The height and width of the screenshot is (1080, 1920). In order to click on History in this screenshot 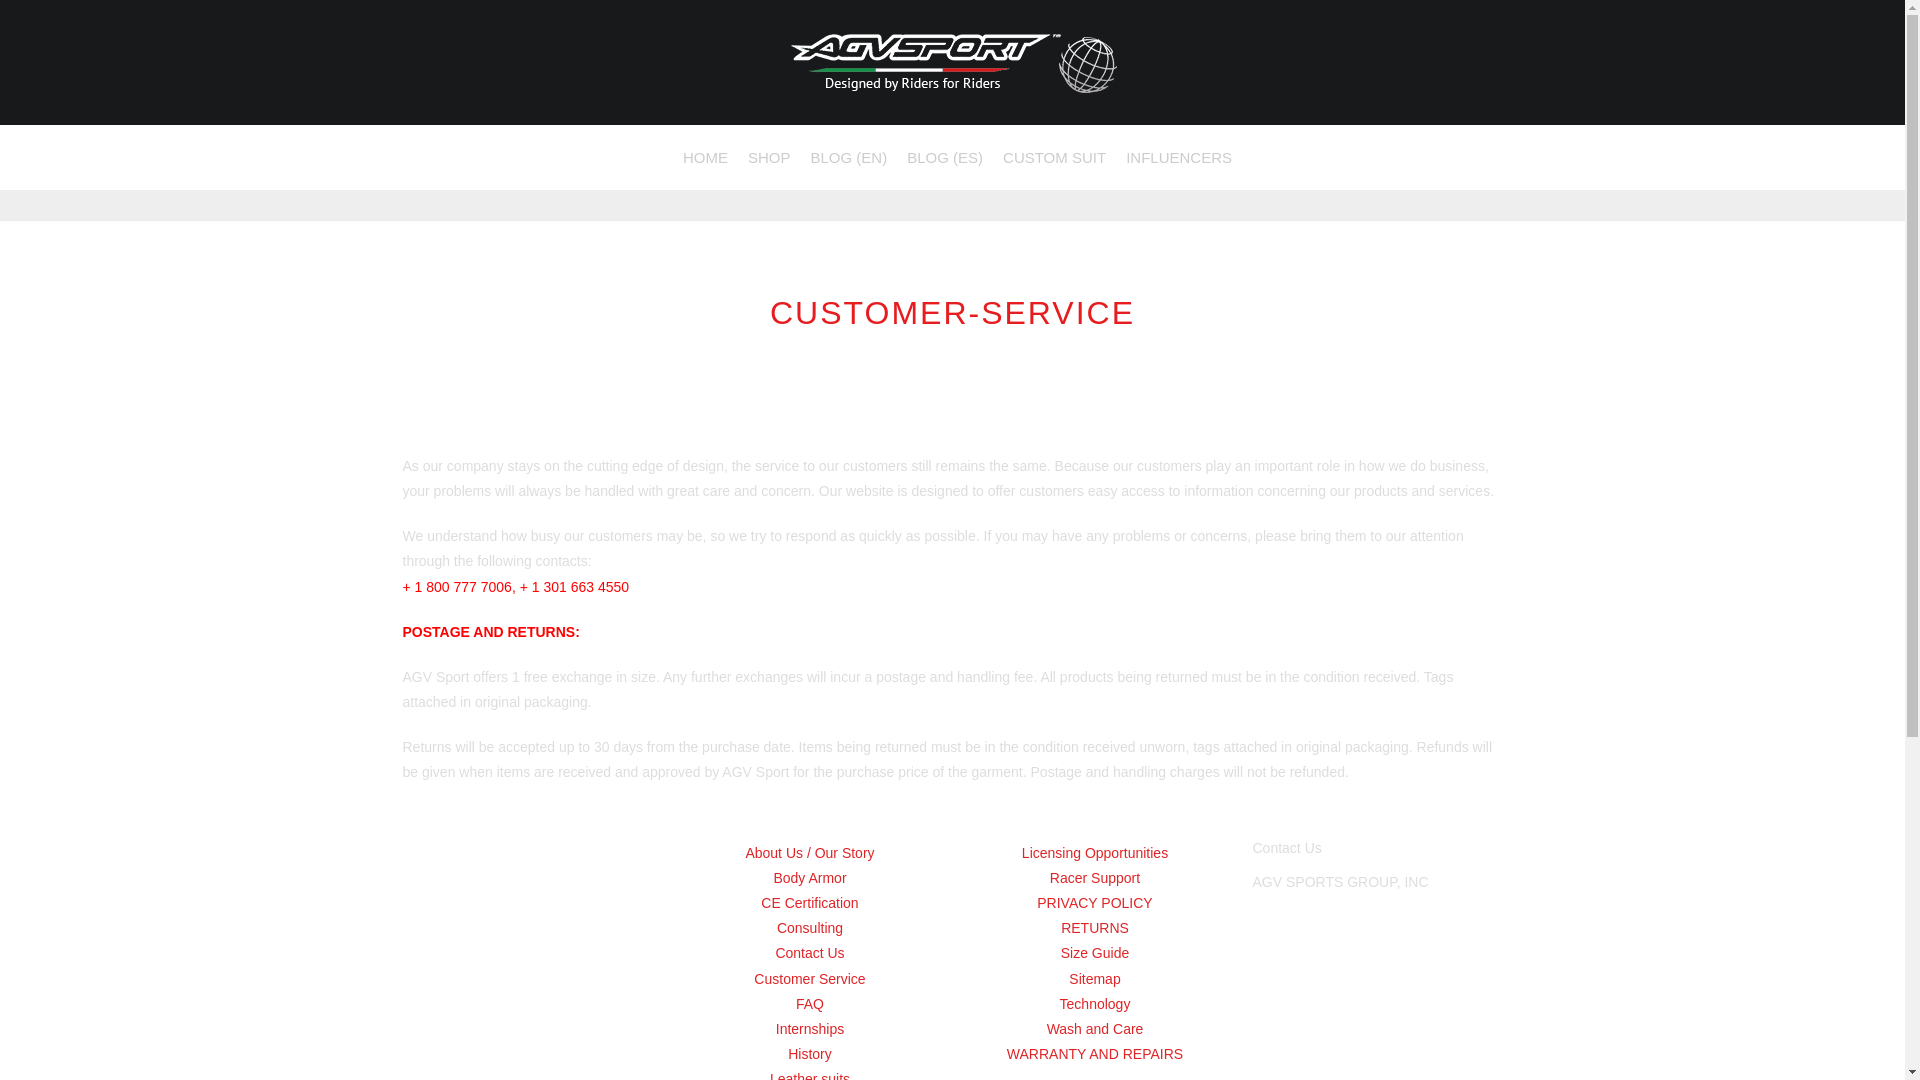, I will do `click(808, 1054)`.